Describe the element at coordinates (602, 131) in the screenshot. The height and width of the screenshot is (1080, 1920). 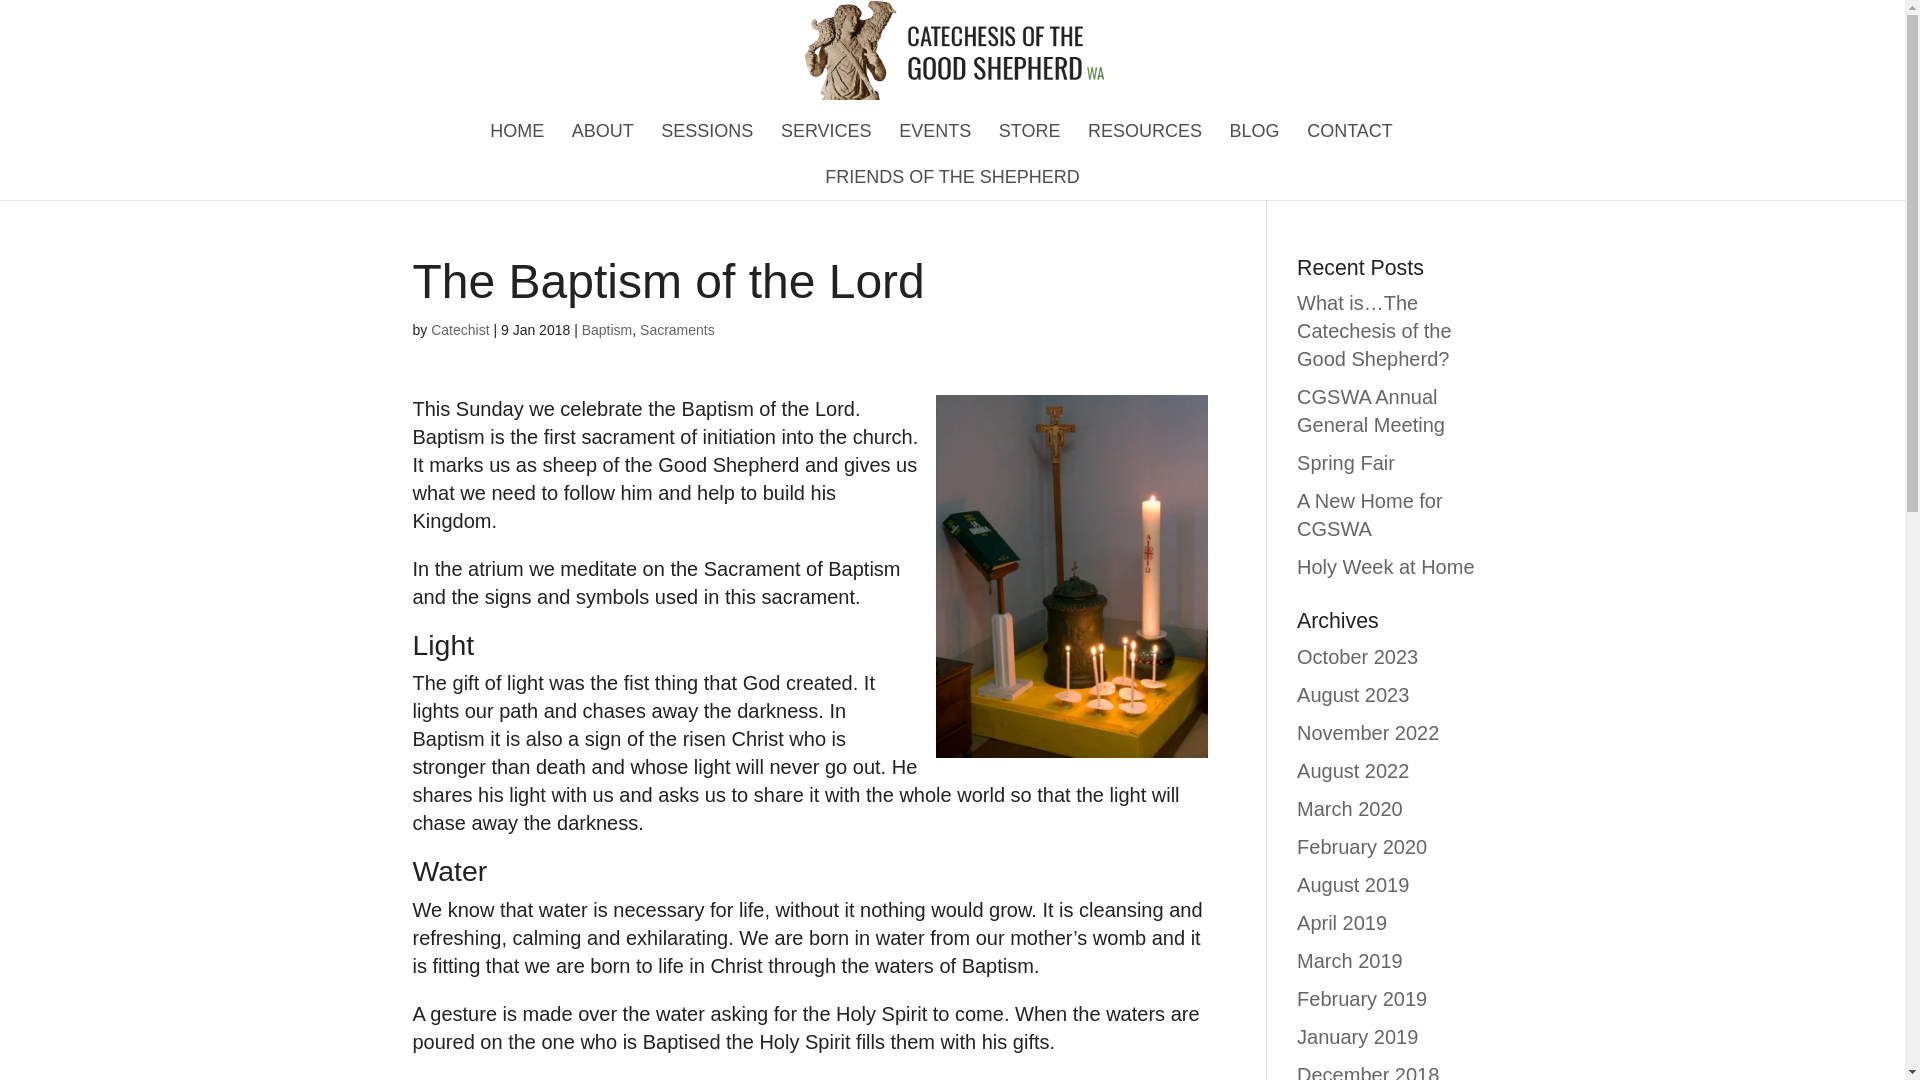
I see `ABOUT` at that location.